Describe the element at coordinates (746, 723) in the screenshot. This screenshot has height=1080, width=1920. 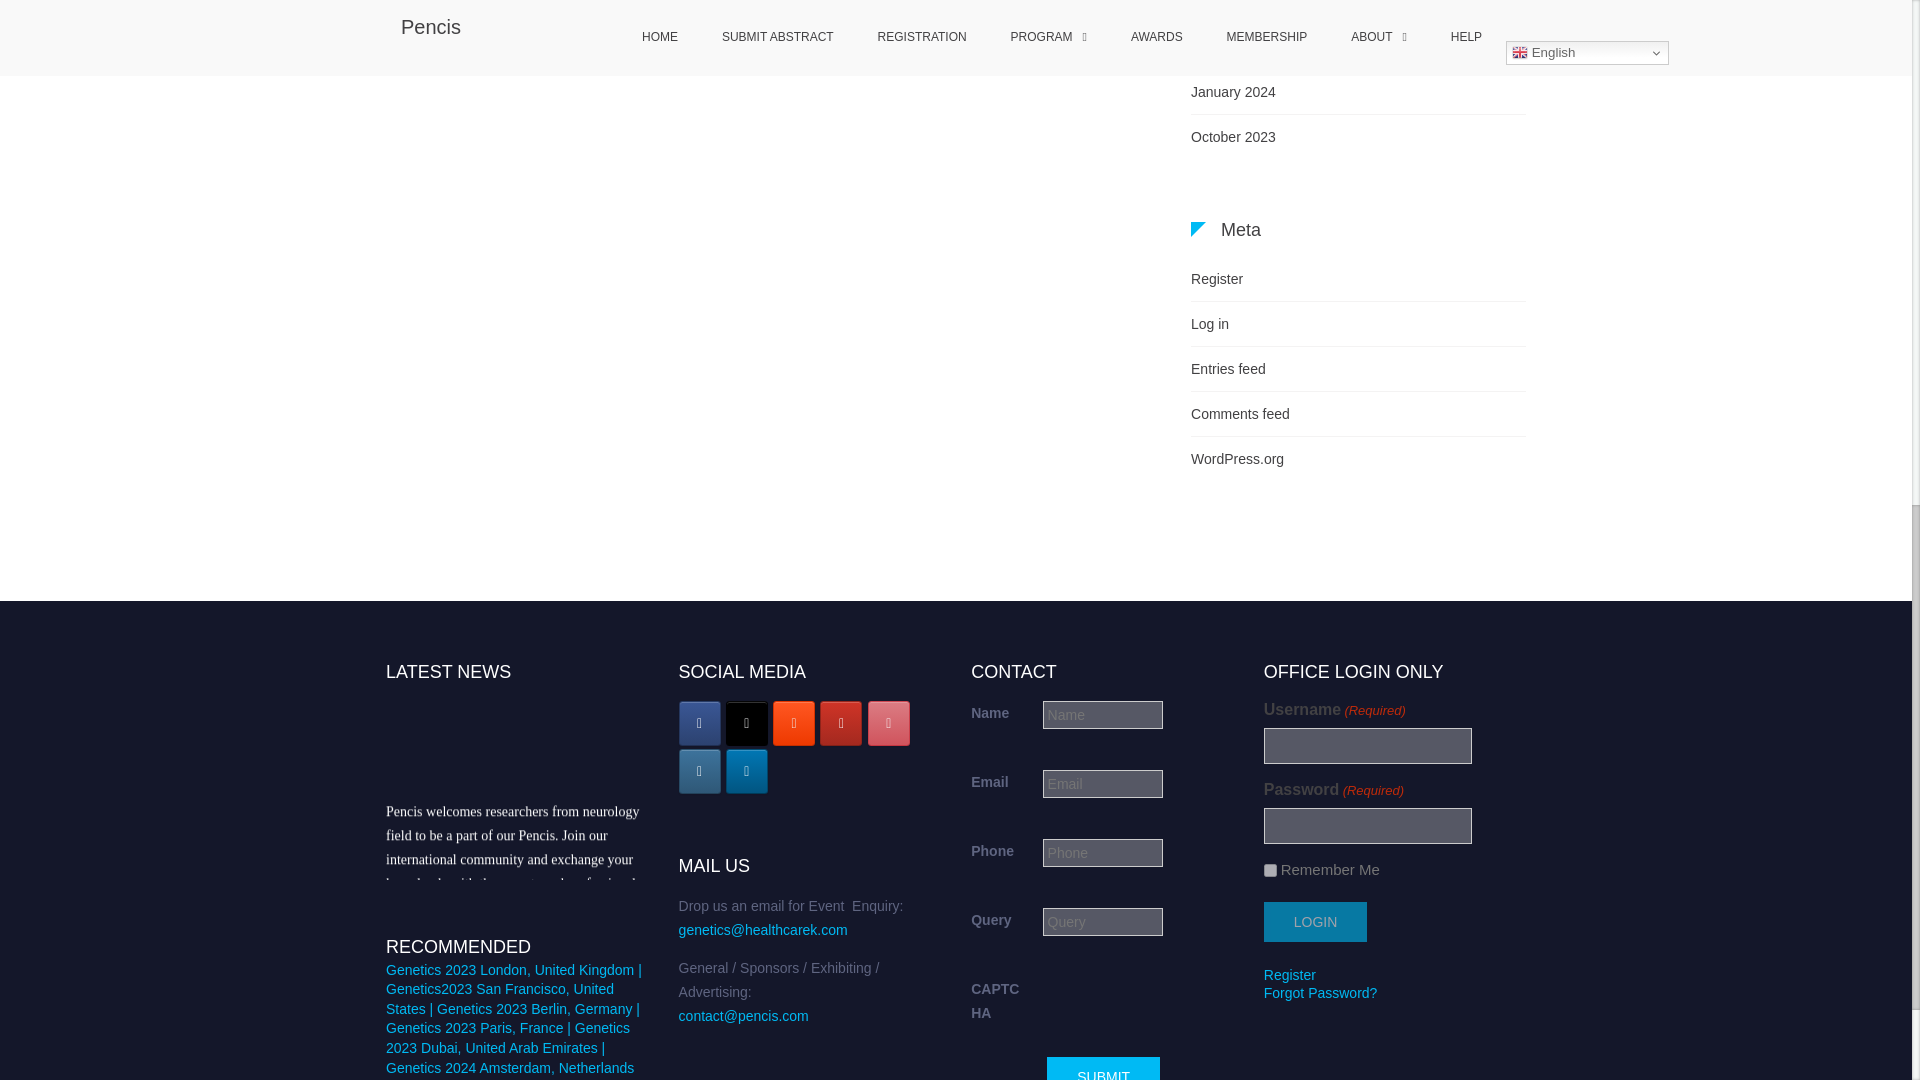
I see `Pencis on X Twitter` at that location.